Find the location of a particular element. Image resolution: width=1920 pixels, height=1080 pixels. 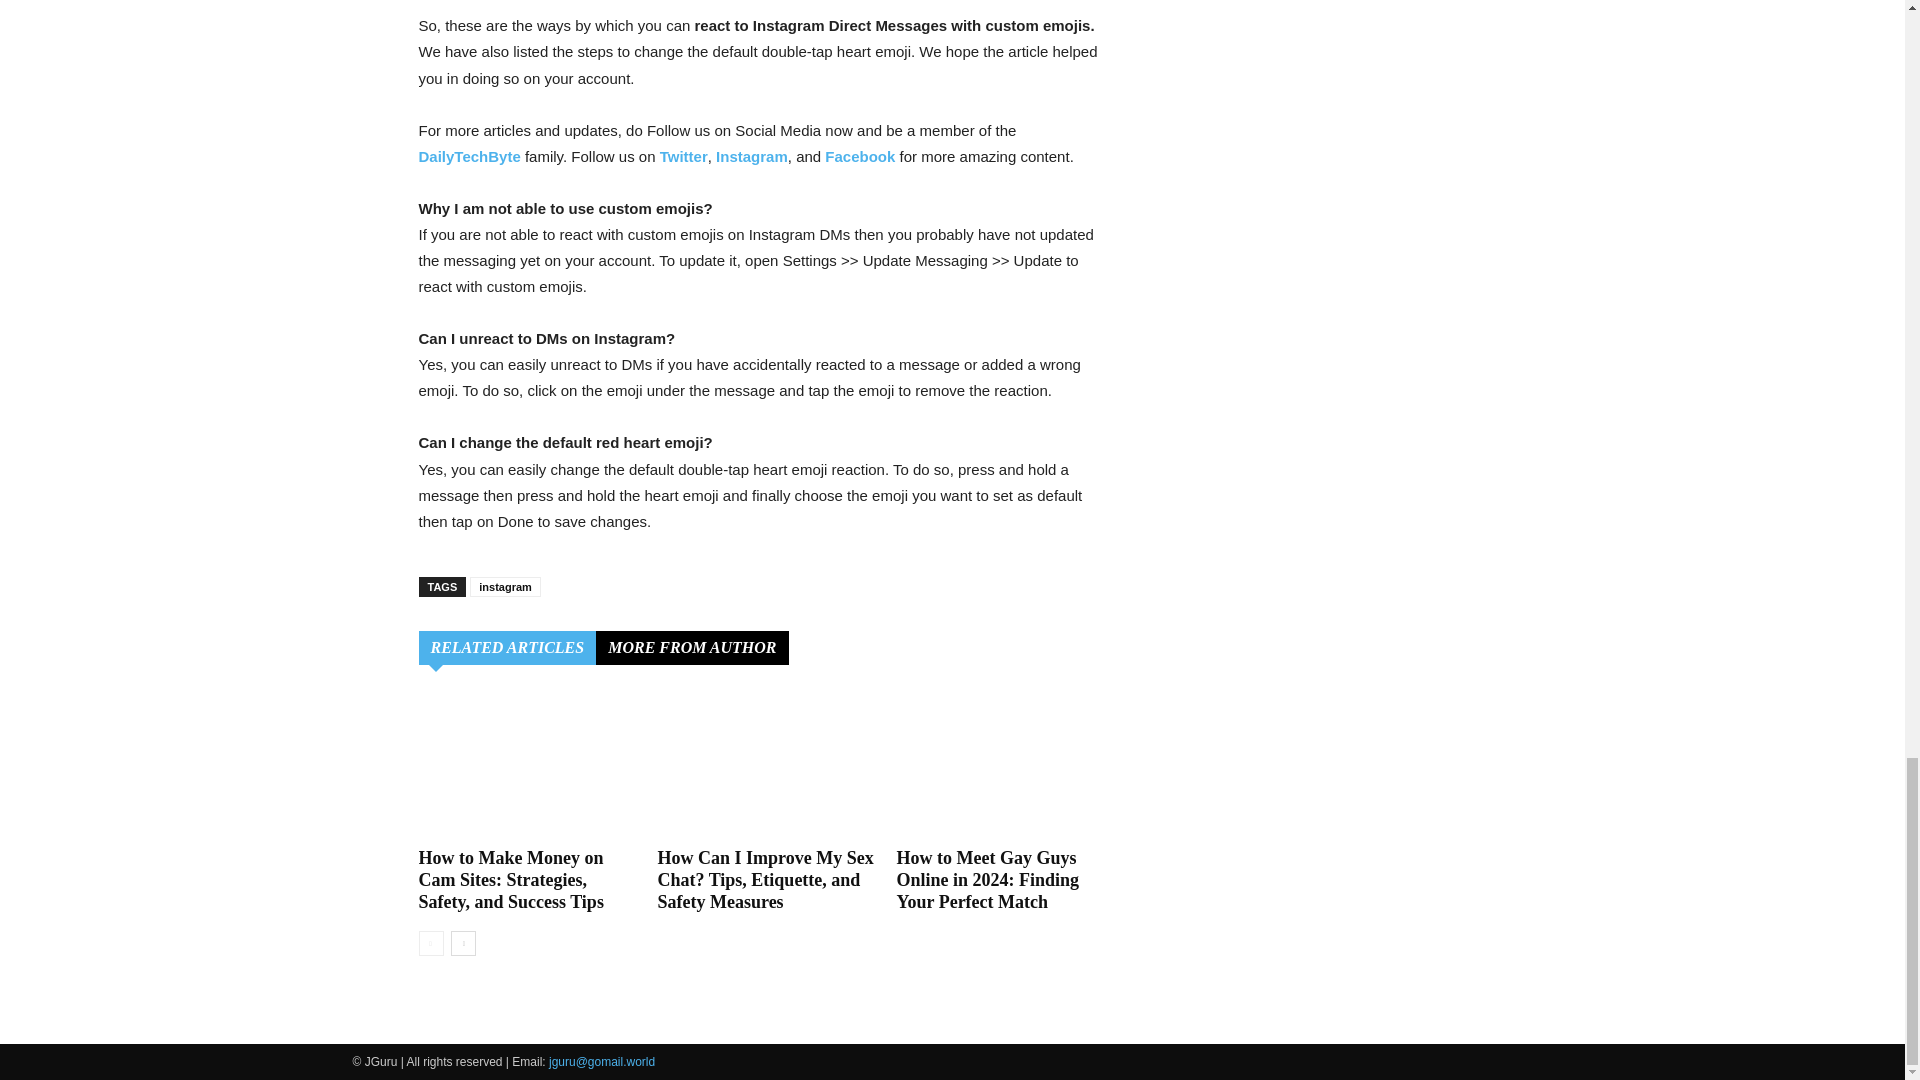

DailyTechByte is located at coordinates (469, 156).